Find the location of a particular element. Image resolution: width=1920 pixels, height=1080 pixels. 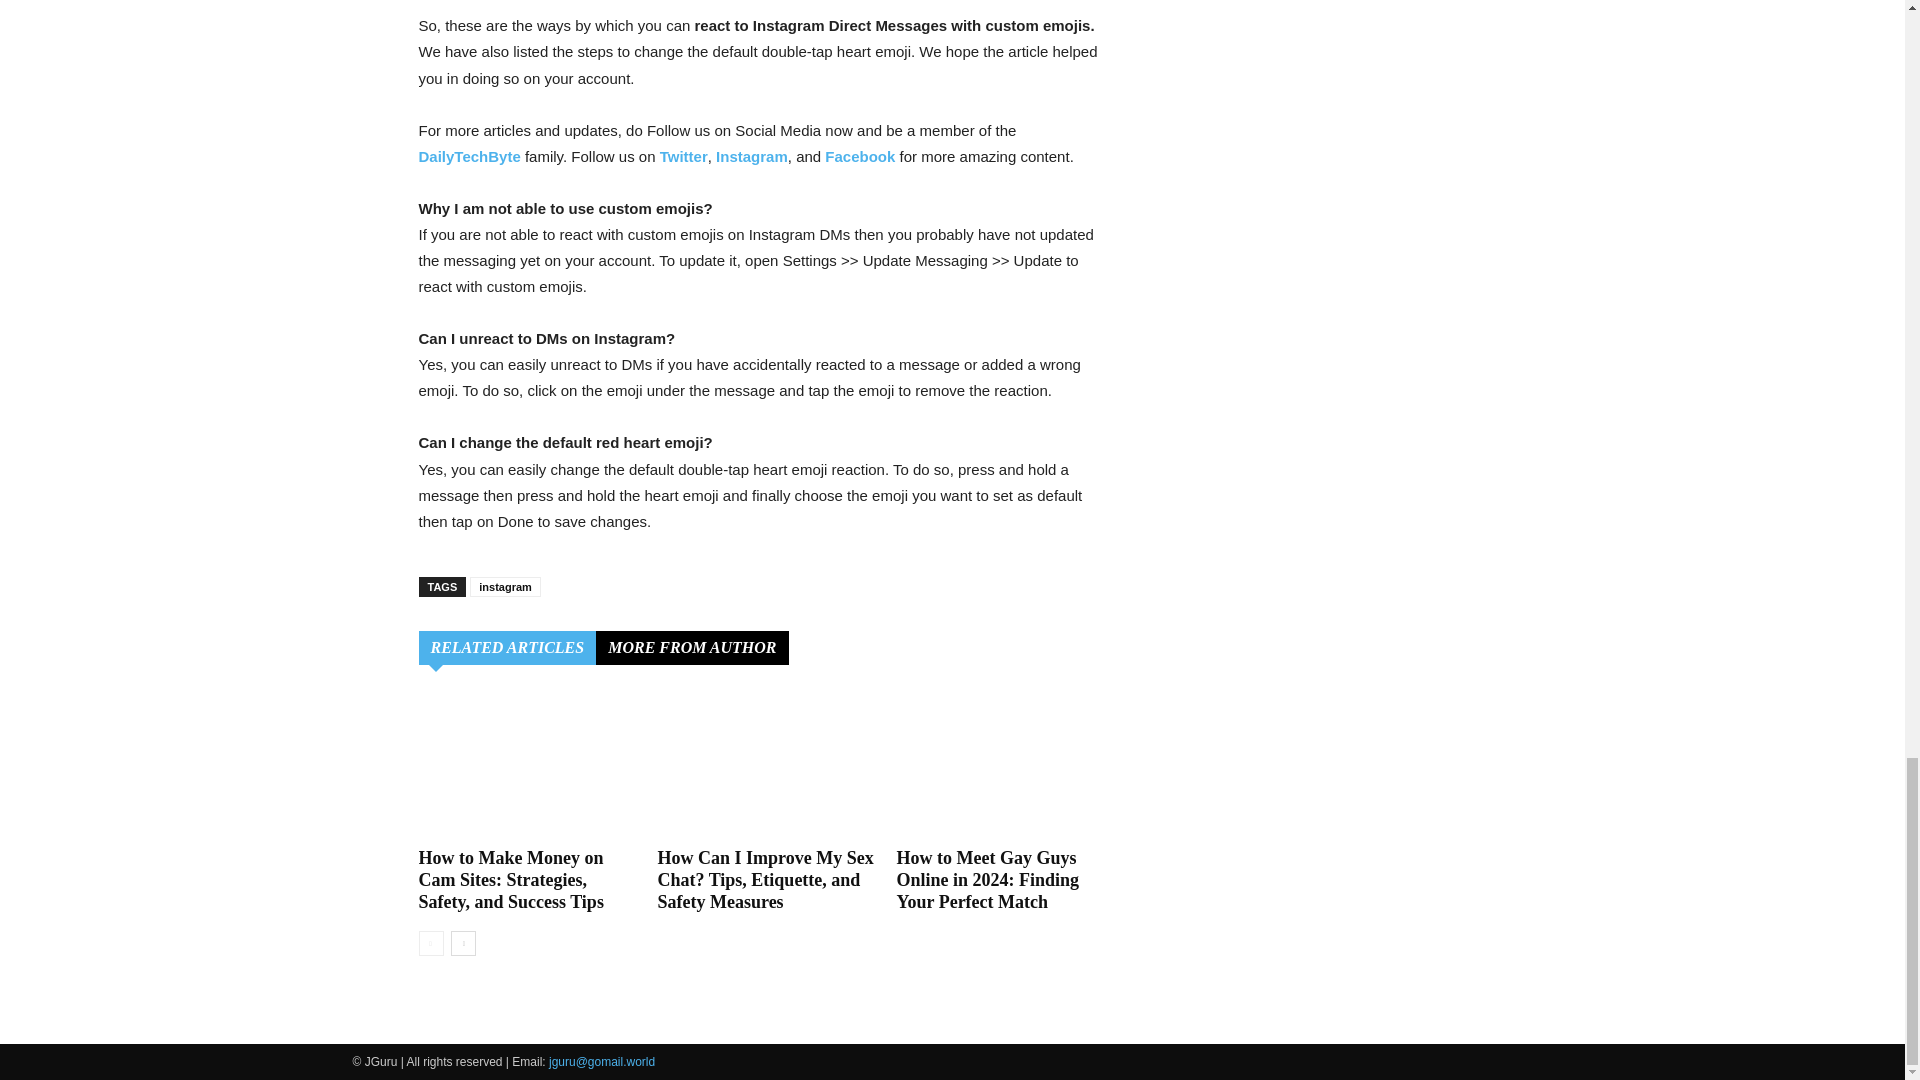

DailyTechByte is located at coordinates (469, 156).